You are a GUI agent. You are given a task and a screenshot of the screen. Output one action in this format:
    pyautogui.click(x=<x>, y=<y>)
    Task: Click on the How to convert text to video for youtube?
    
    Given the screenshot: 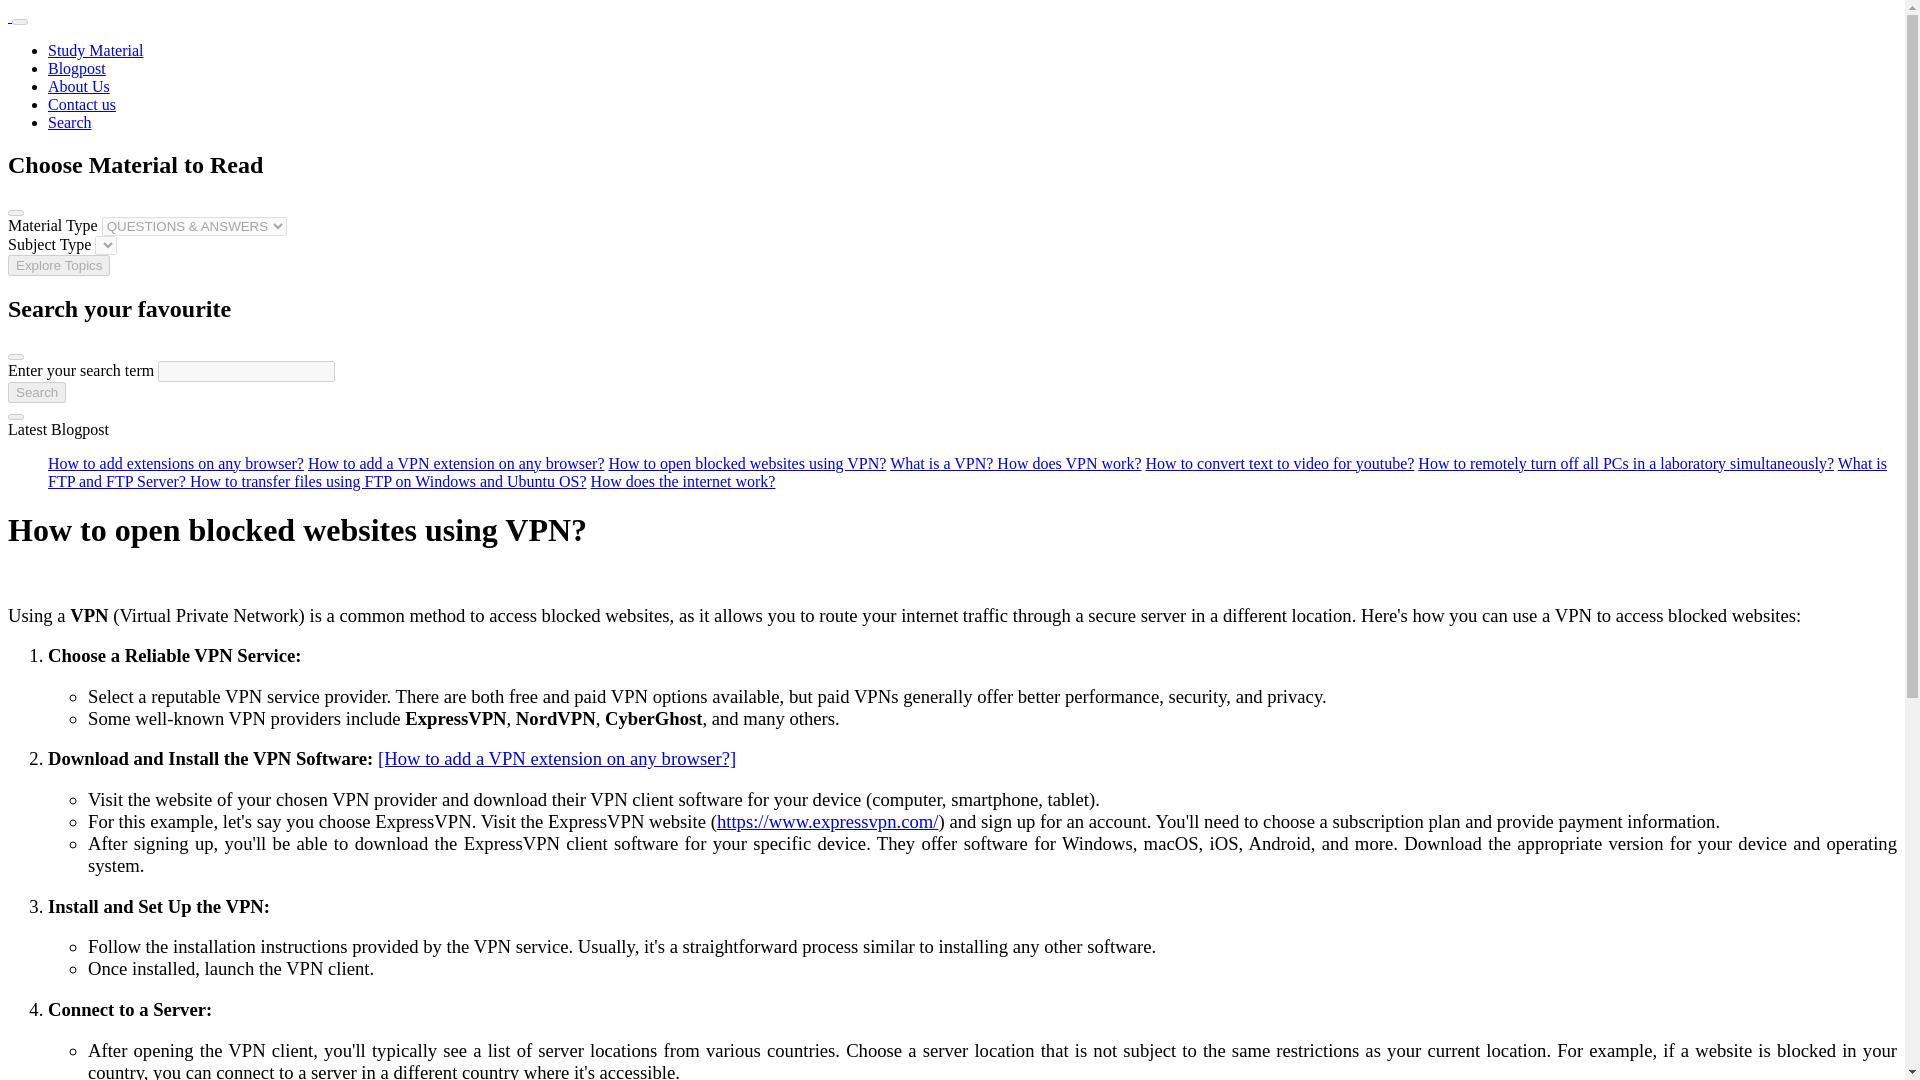 What is the action you would take?
    pyautogui.click(x=1280, y=462)
    